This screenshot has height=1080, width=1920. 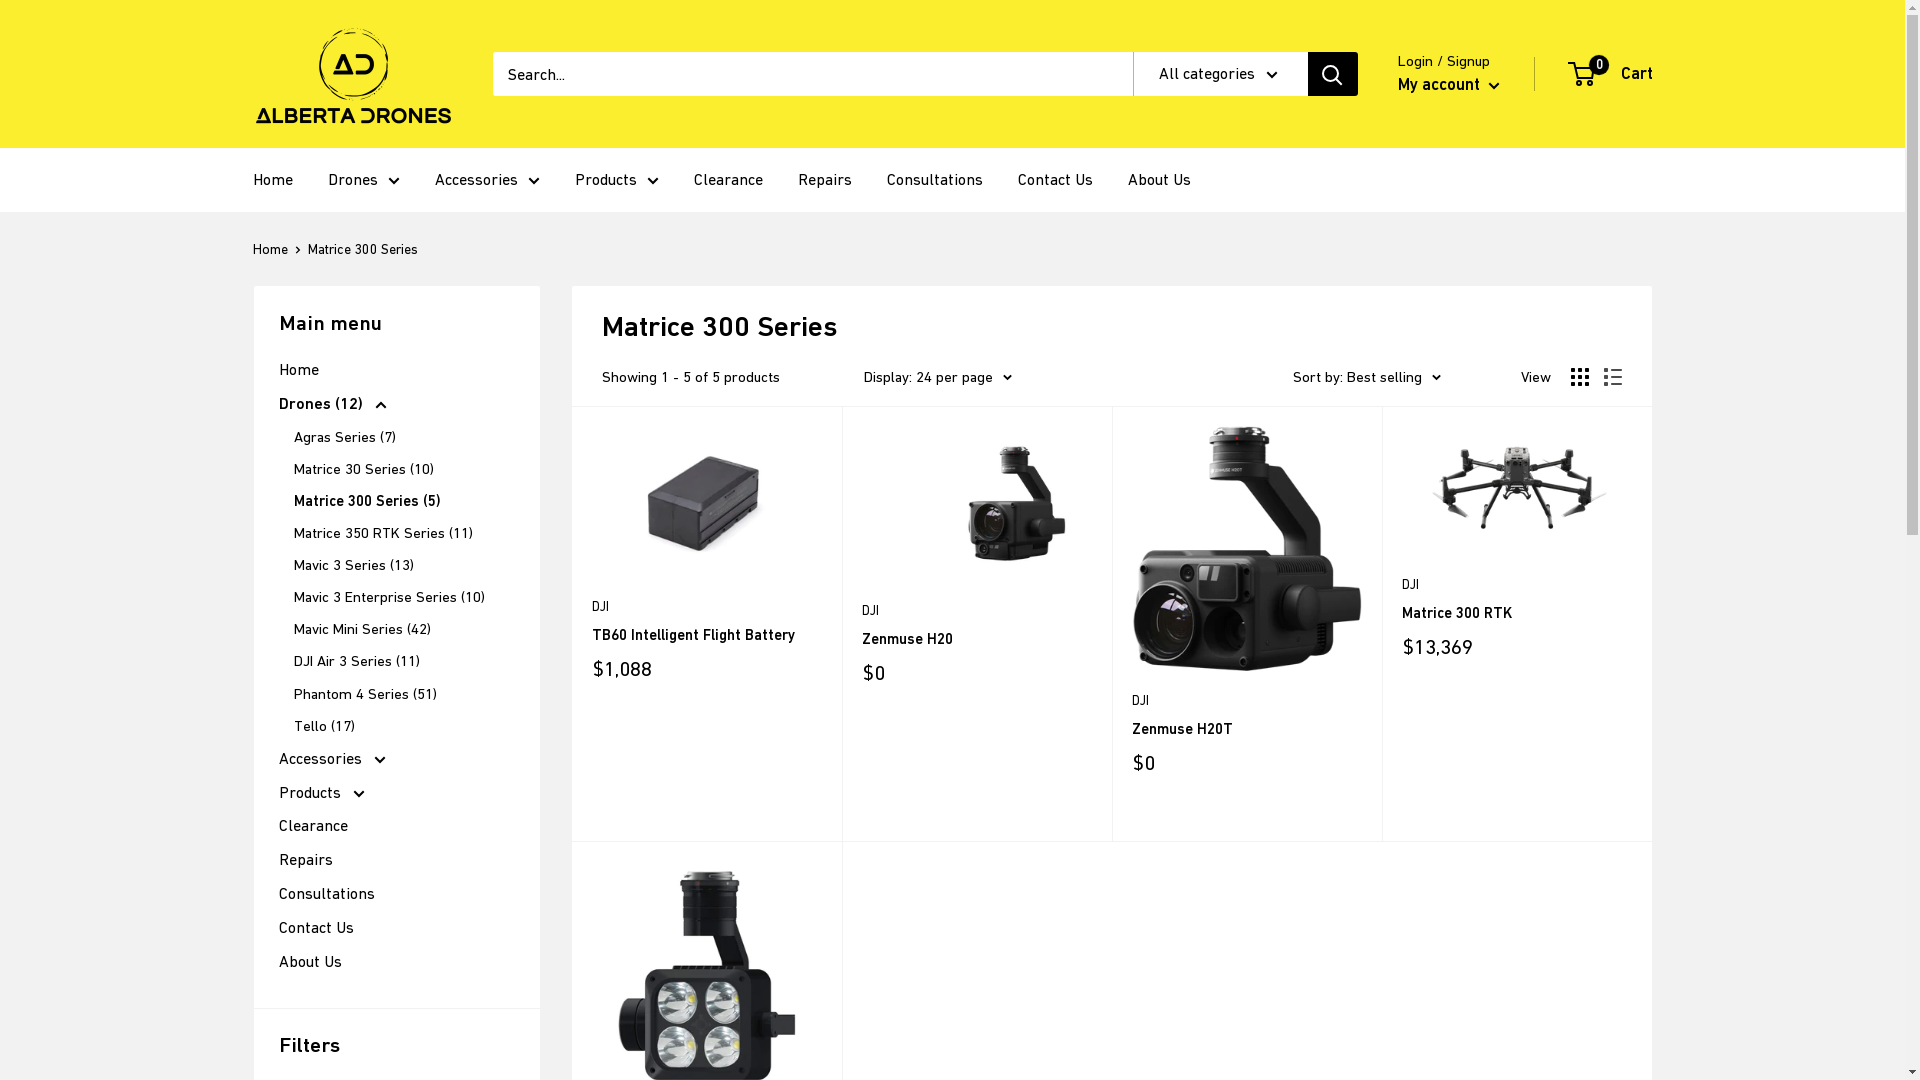 What do you see at coordinates (304, 776) in the screenshot?
I see `MYR` at bounding box center [304, 776].